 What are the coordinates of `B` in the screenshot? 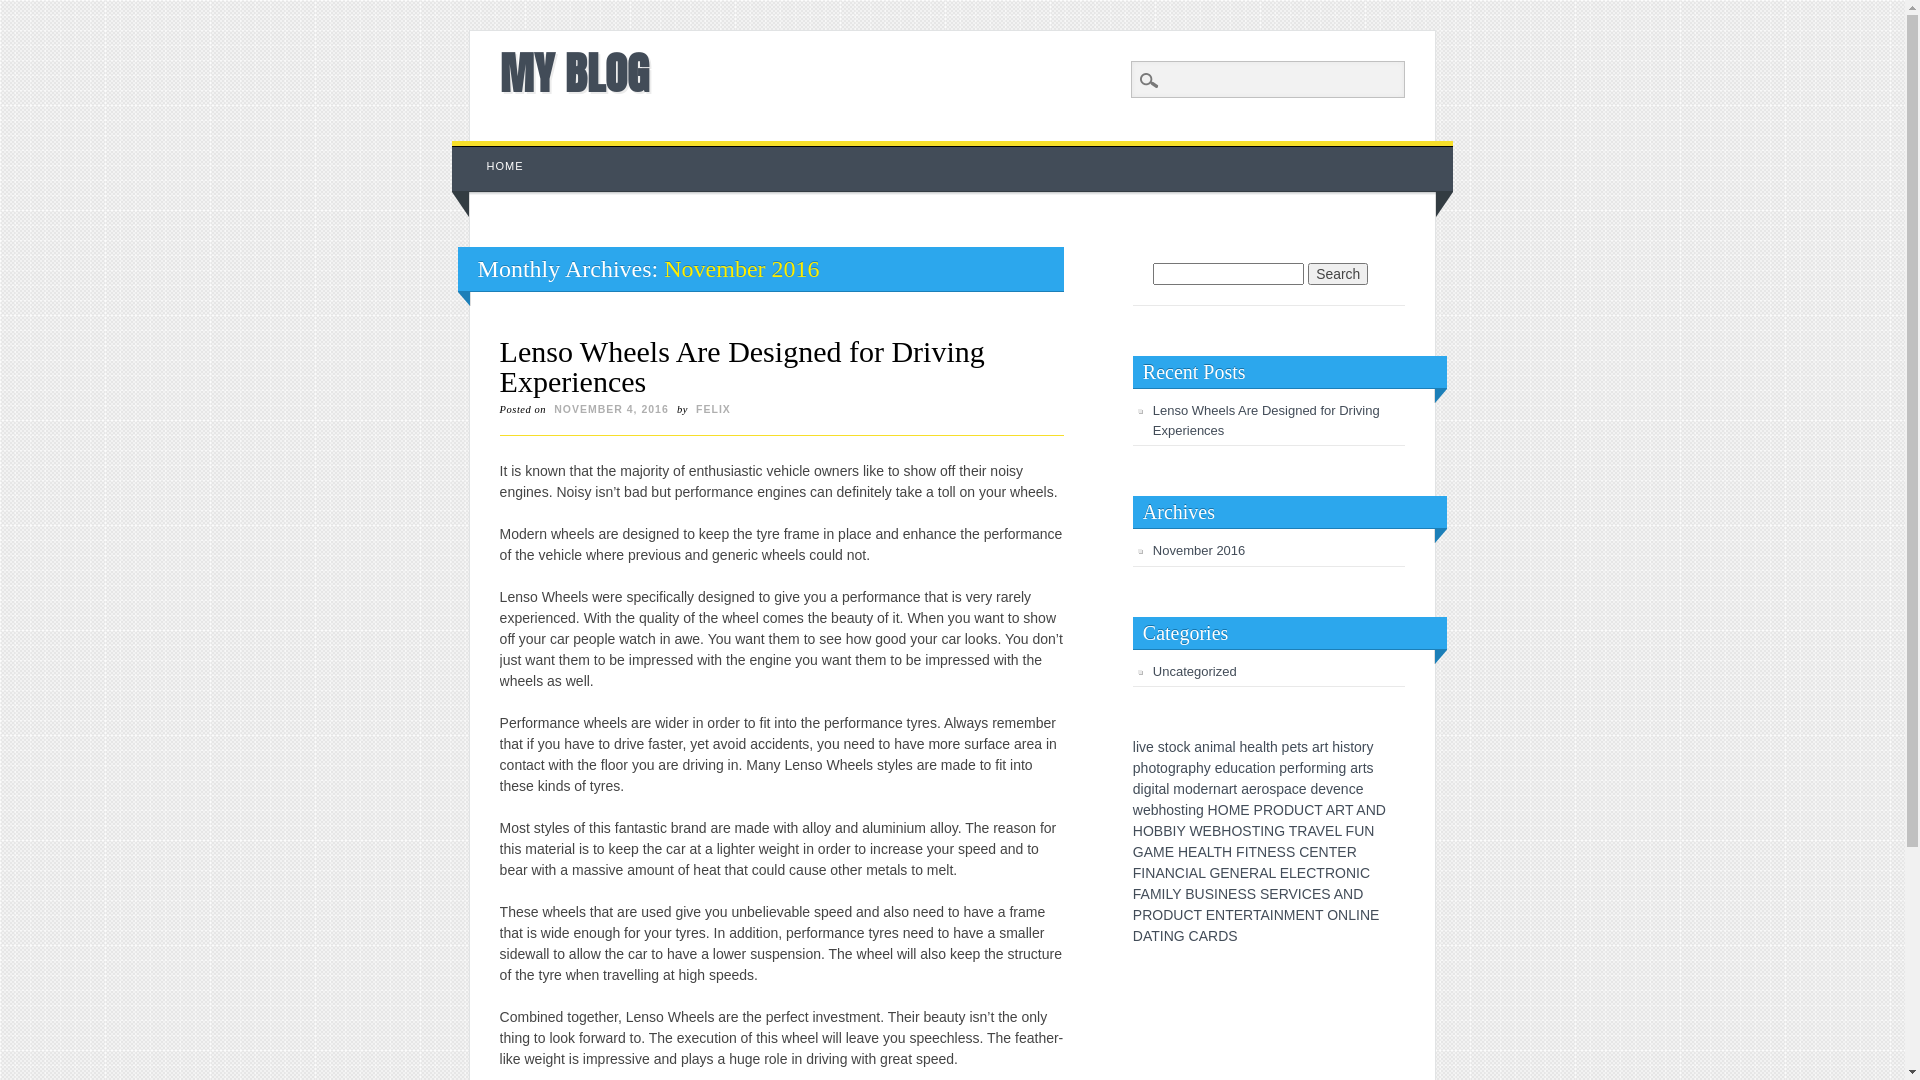 It's located at (1158, 831).